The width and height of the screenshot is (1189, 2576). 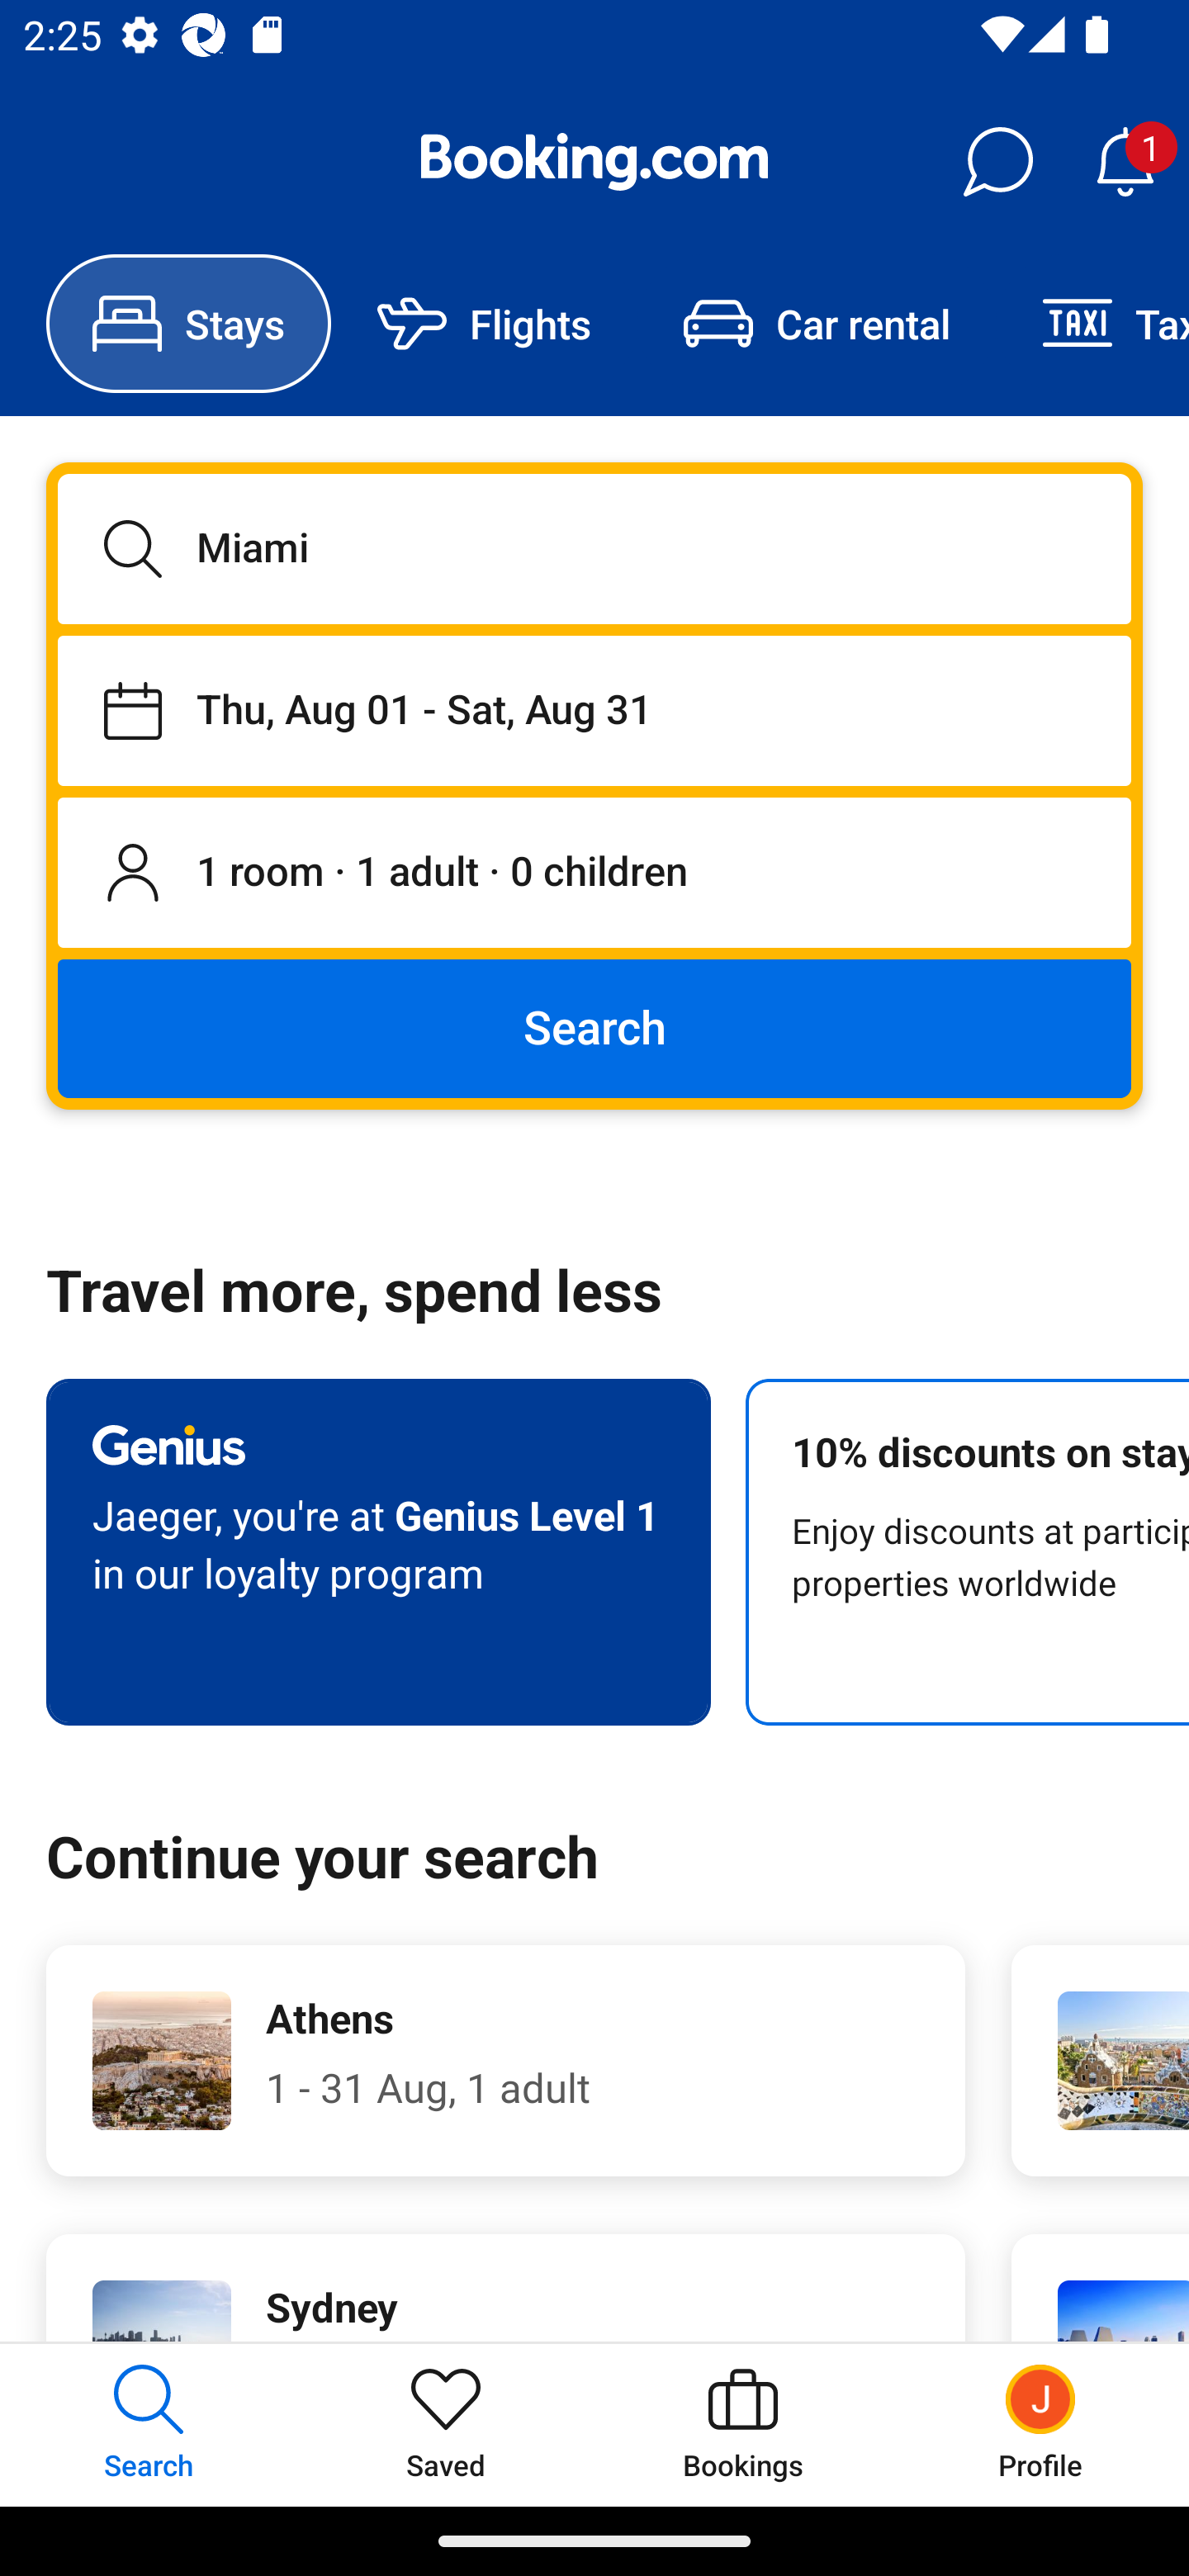 What do you see at coordinates (1125, 162) in the screenshot?
I see `Notifications` at bounding box center [1125, 162].